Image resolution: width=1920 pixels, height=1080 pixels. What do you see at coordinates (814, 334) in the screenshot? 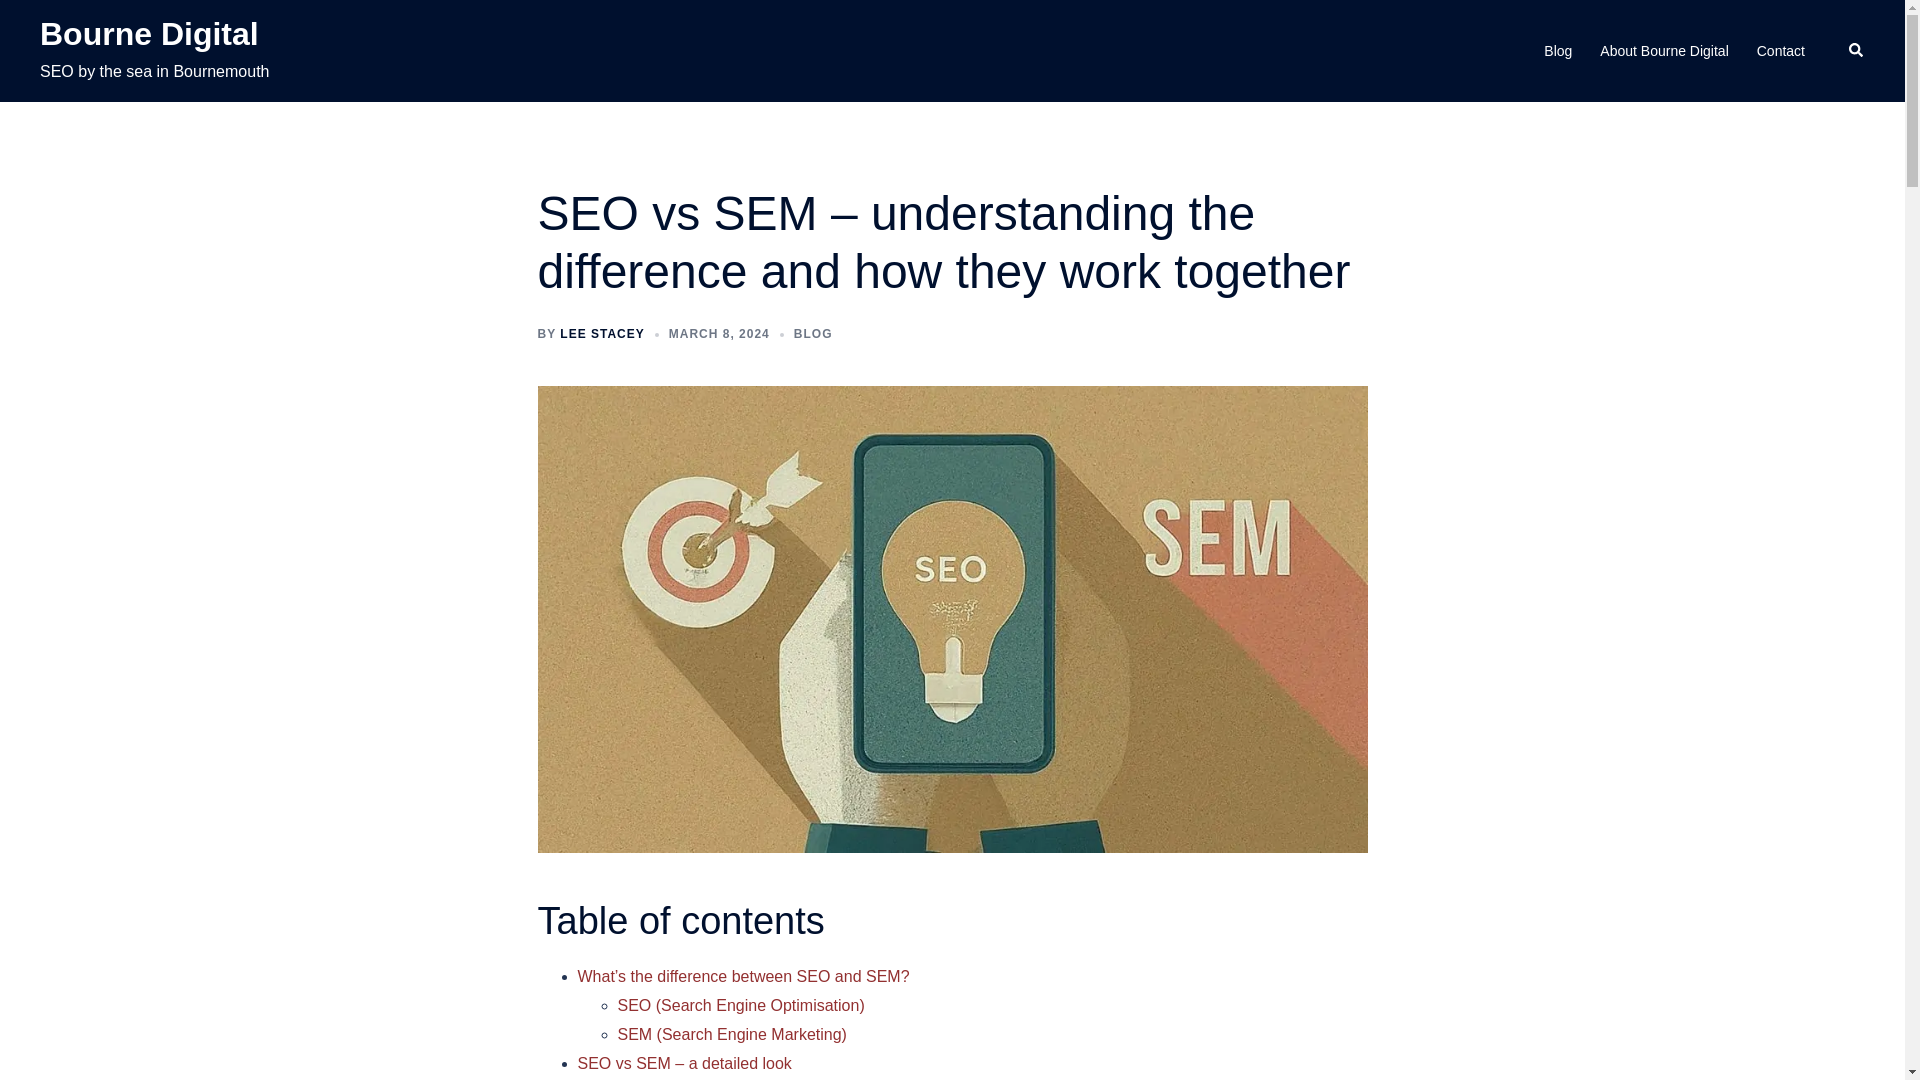
I see `BLOG` at bounding box center [814, 334].